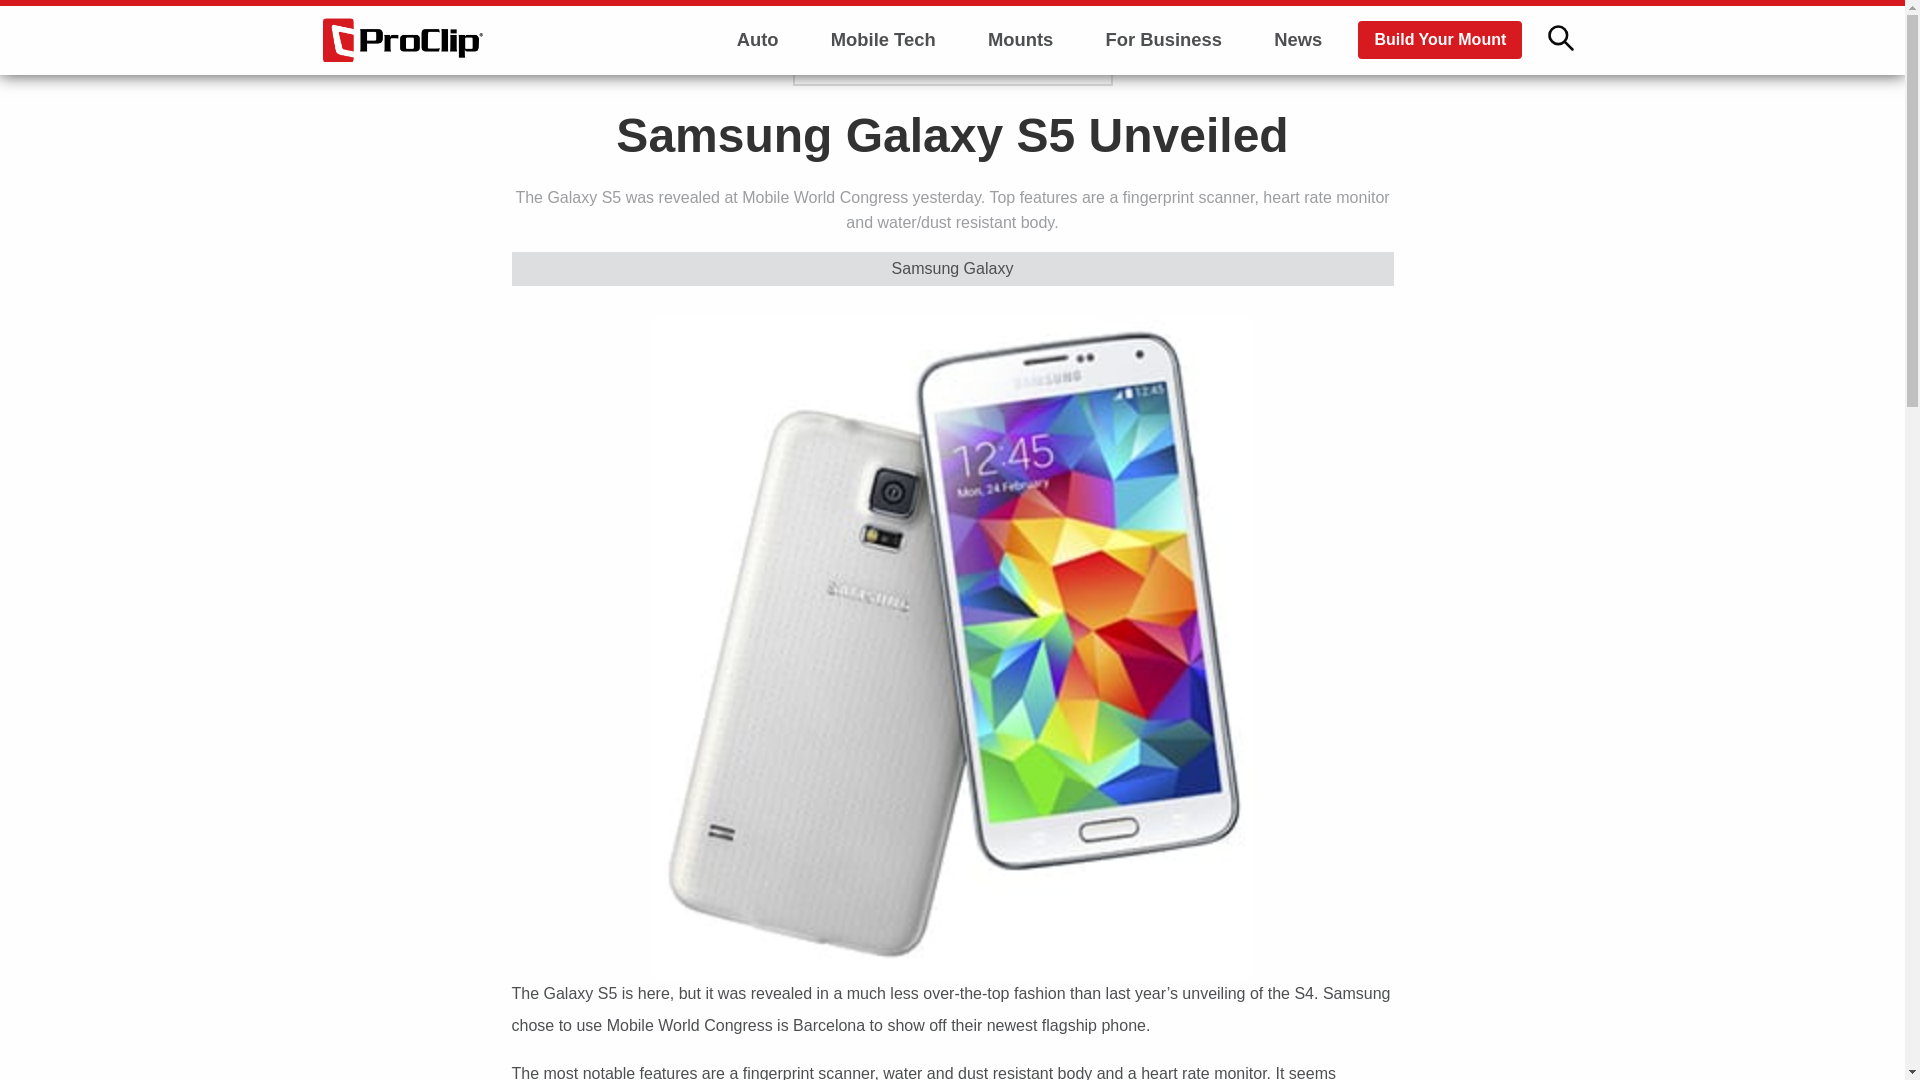 This screenshot has height=1080, width=1920. Describe the element at coordinates (1020, 40) in the screenshot. I see `Mounts` at that location.